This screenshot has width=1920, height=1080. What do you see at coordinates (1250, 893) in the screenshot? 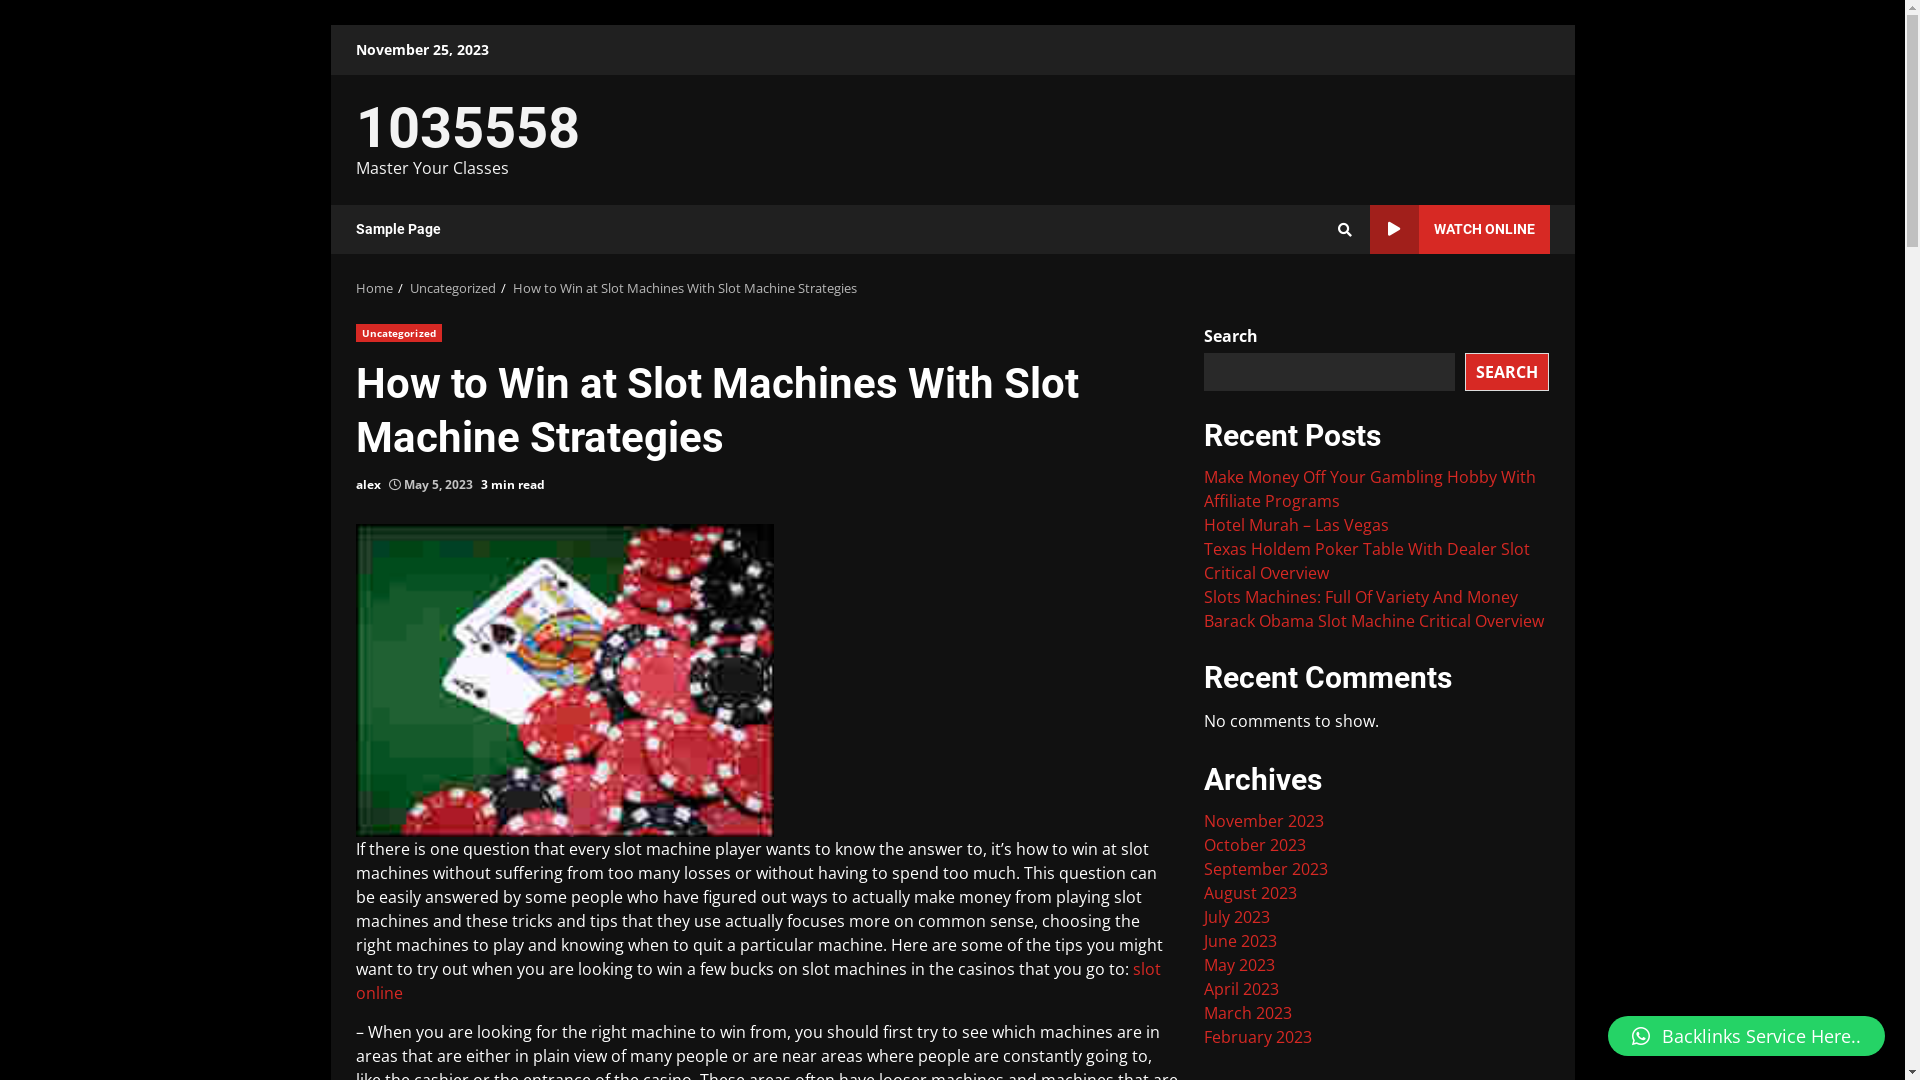
I see `August 2023` at bounding box center [1250, 893].